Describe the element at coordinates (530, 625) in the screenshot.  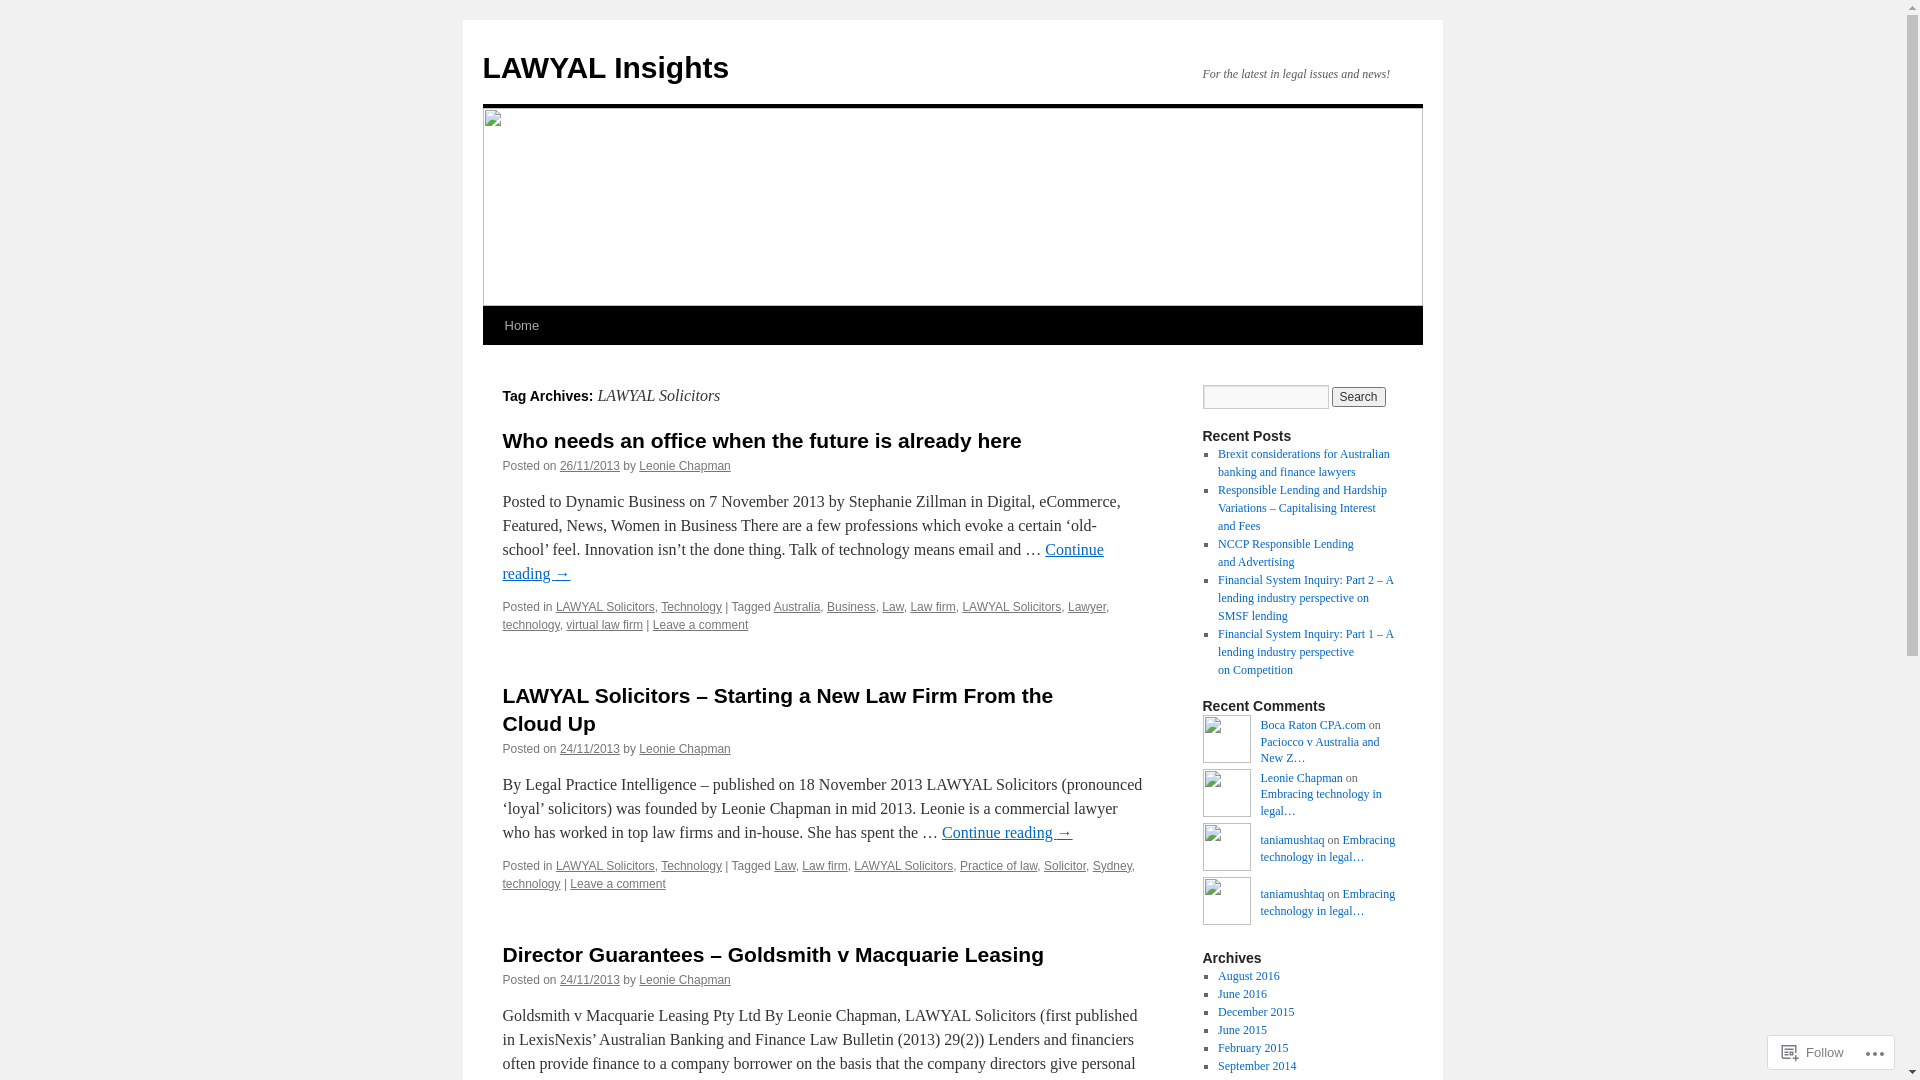
I see `technology` at that location.